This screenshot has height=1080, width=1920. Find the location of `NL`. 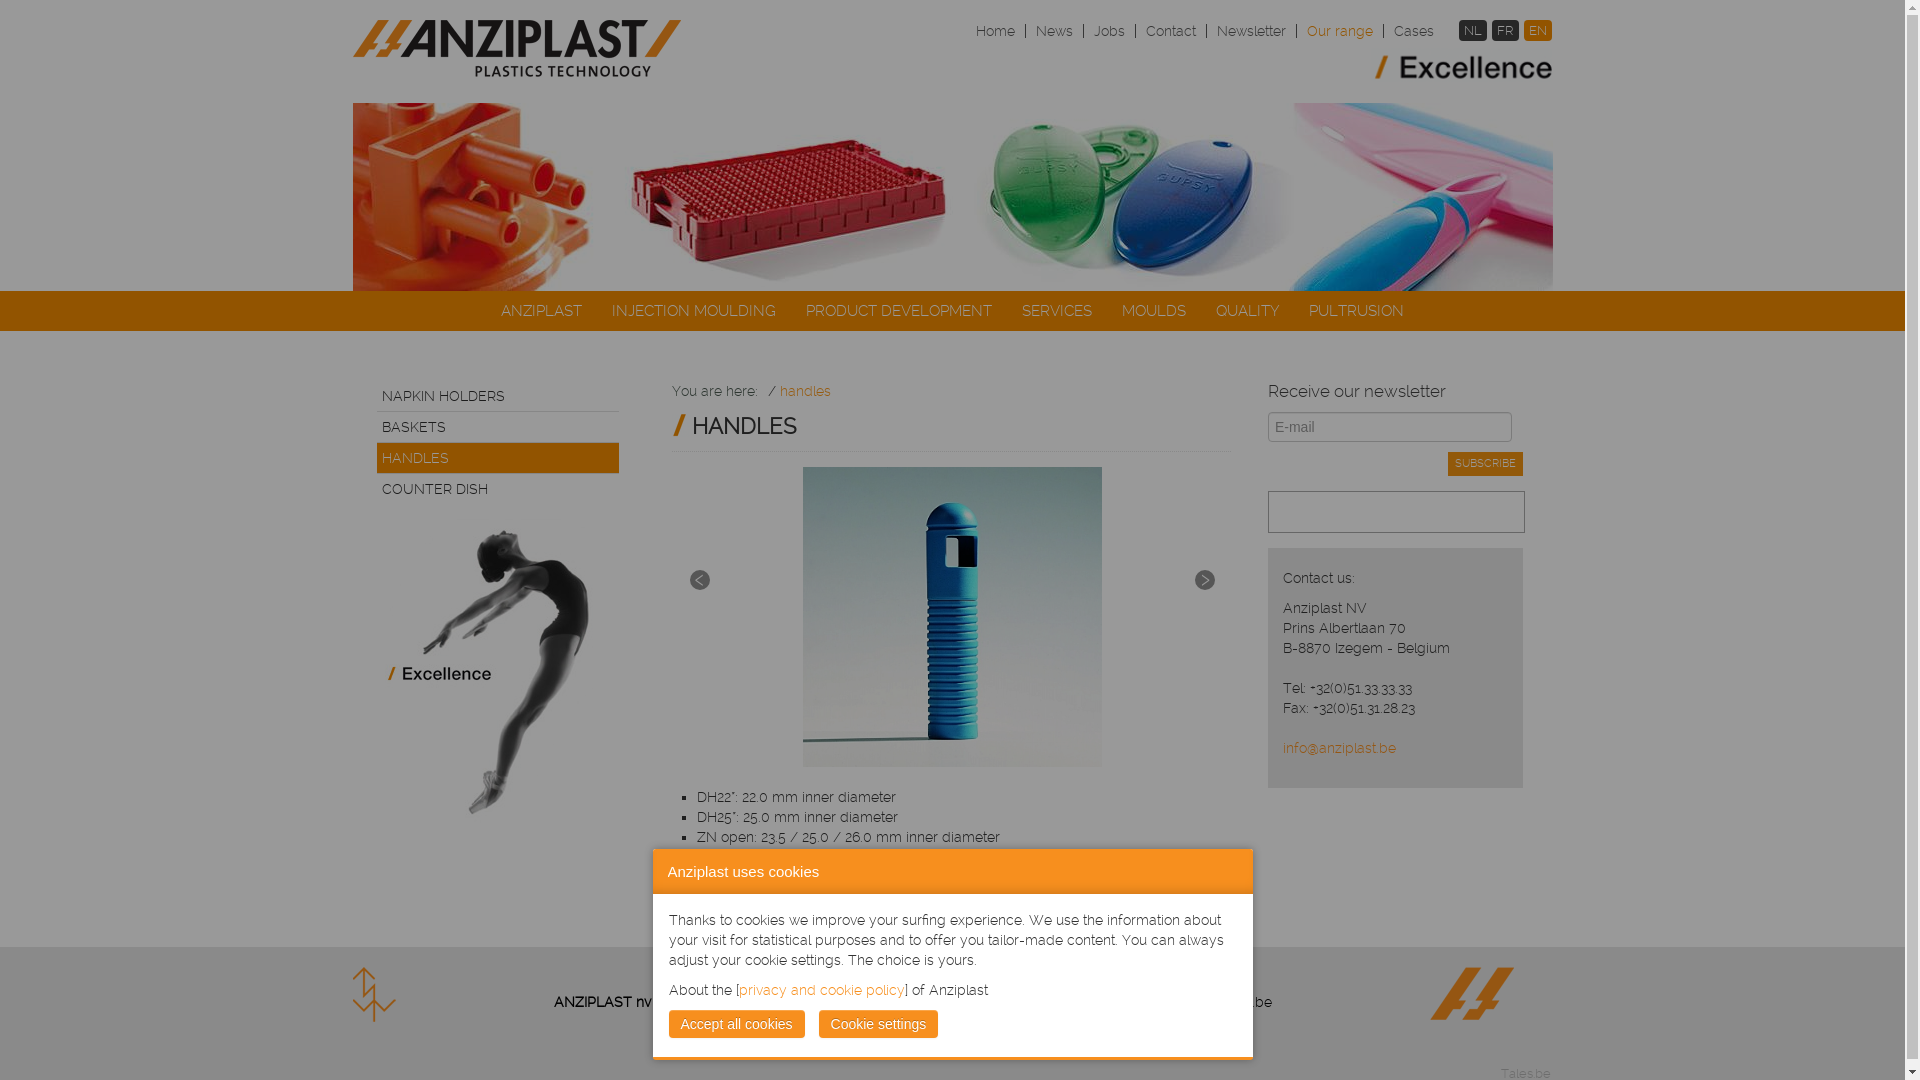

NL is located at coordinates (1473, 30).